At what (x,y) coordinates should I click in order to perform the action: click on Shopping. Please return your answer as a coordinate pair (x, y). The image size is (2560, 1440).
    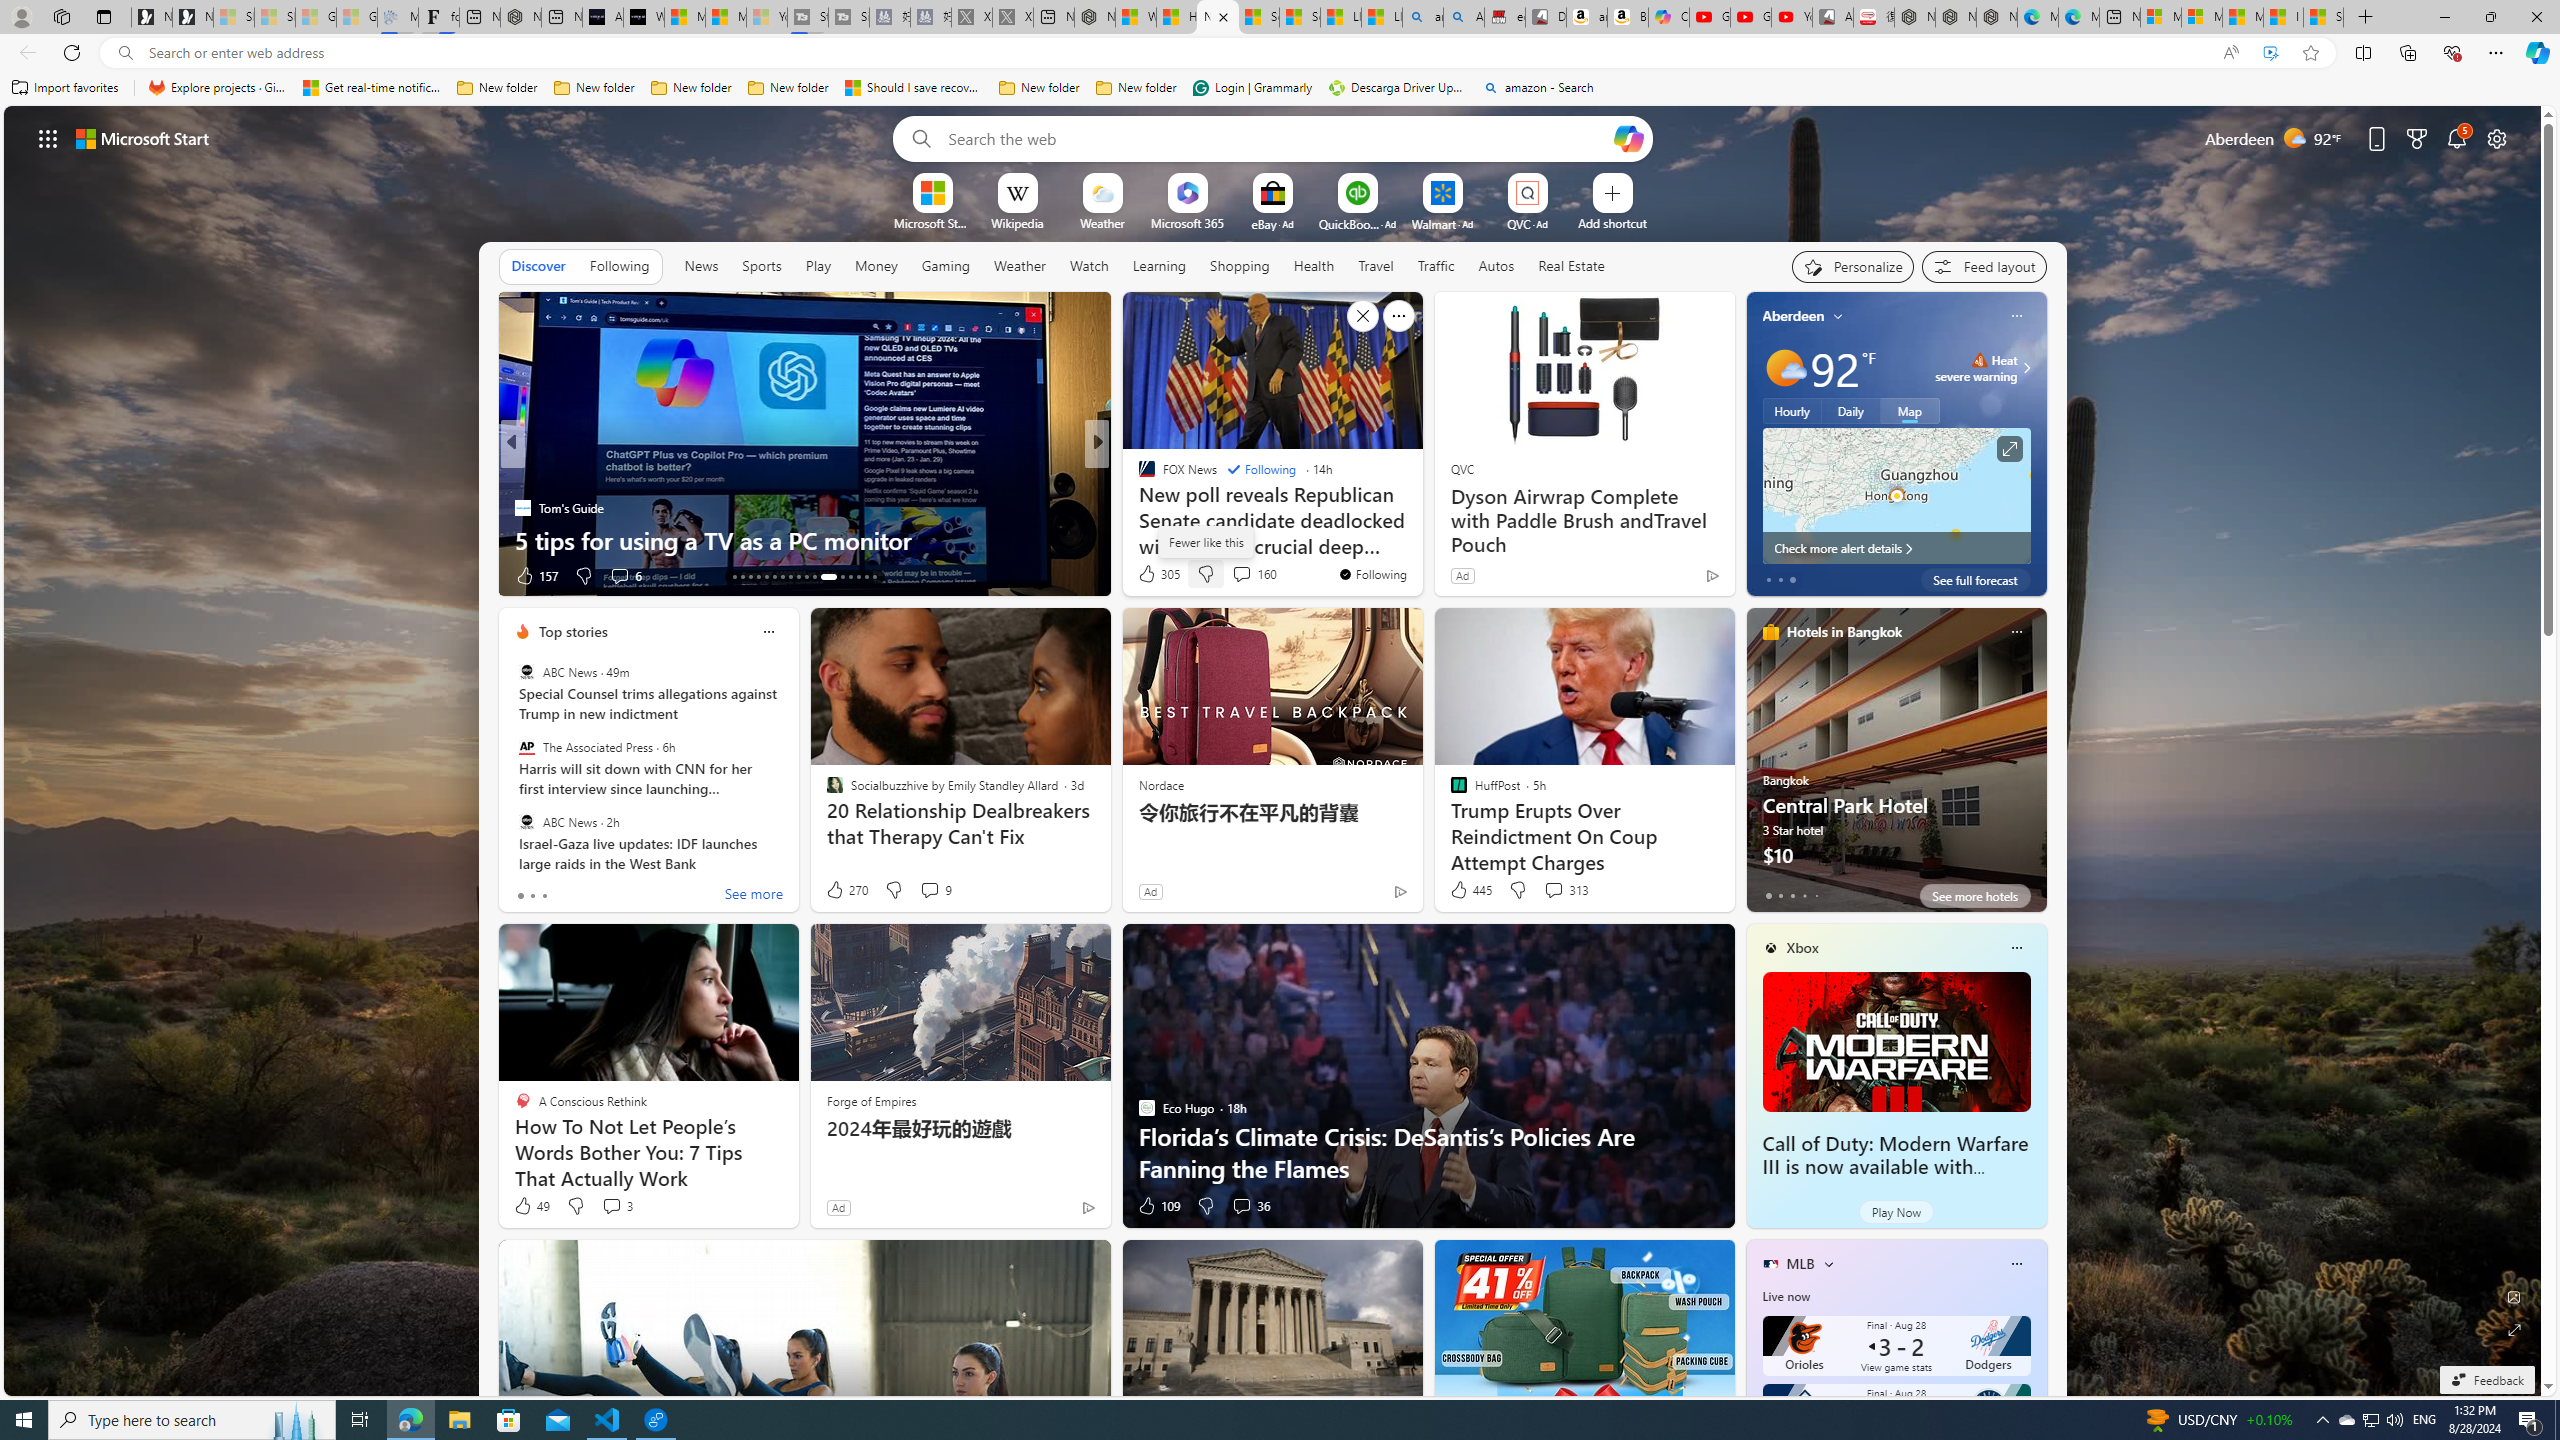
    Looking at the image, I should click on (1240, 265).